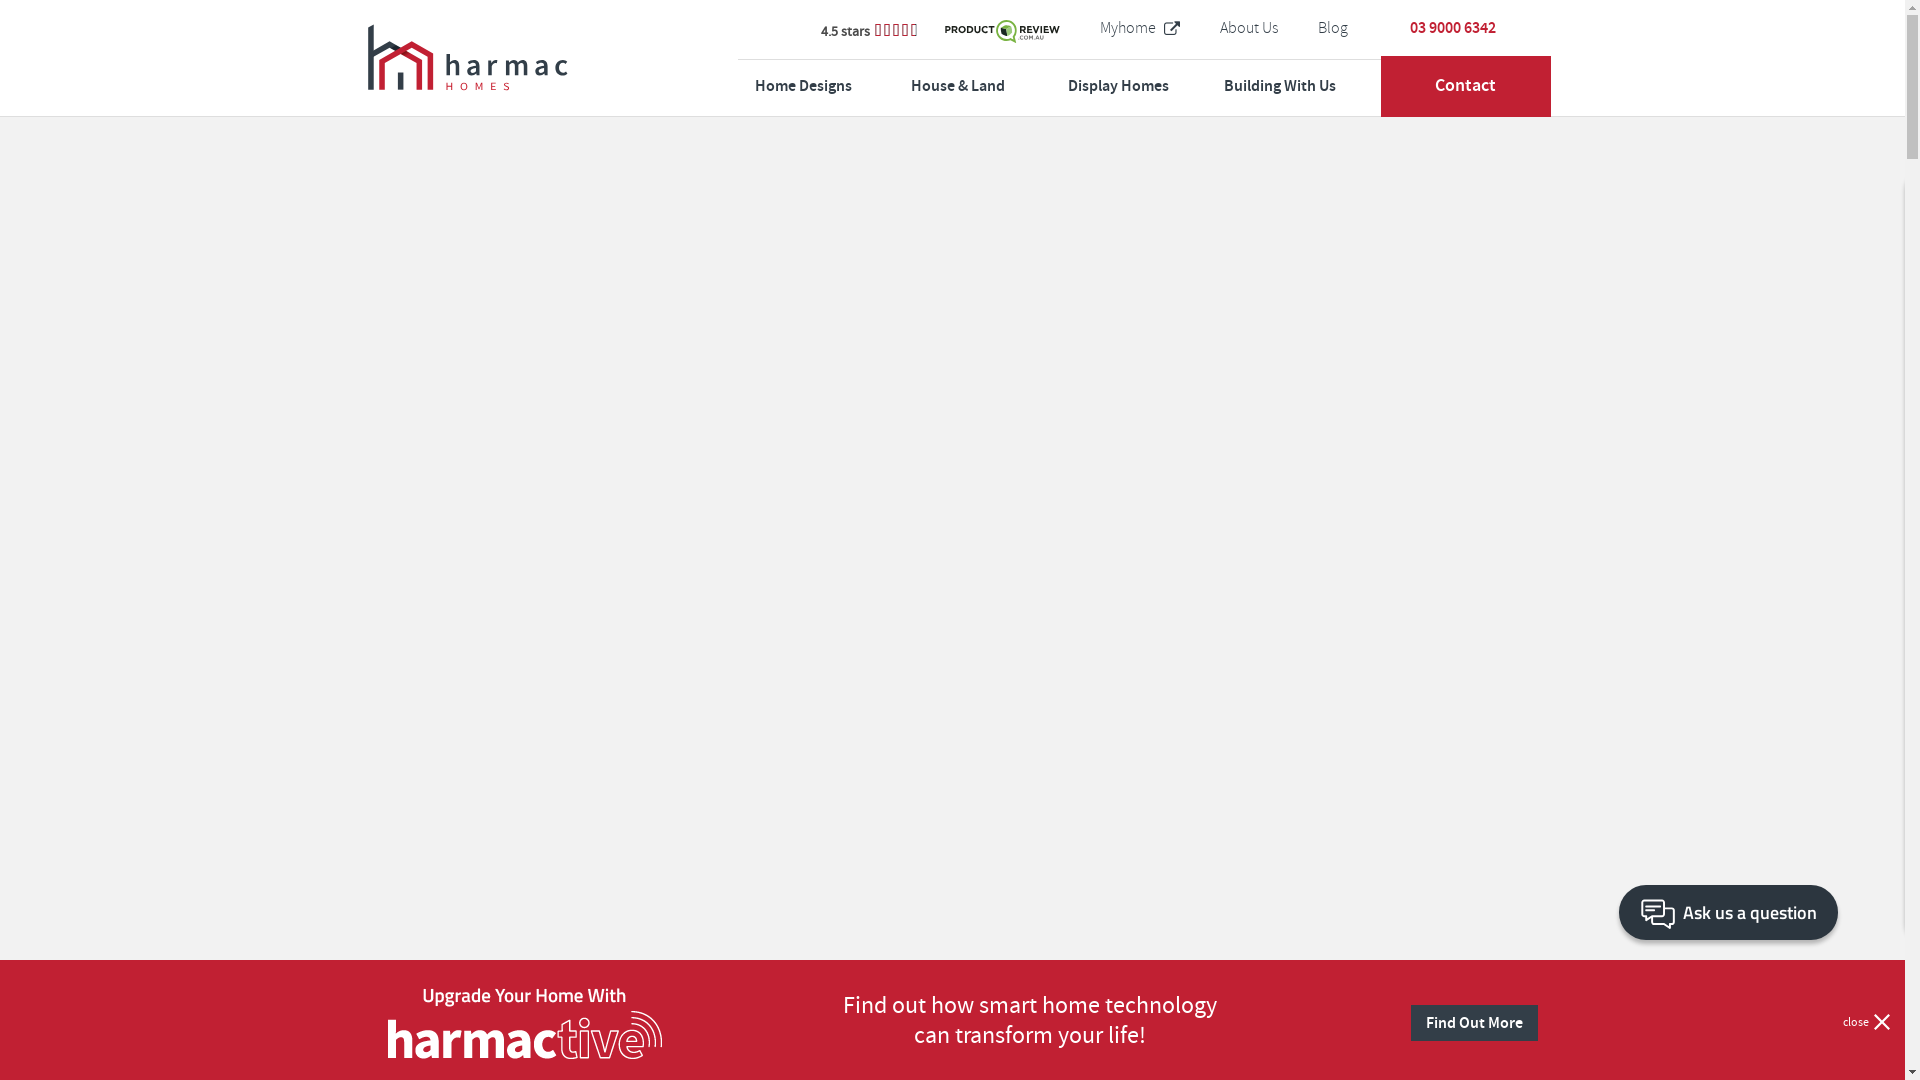  What do you see at coordinates (1140, 28) in the screenshot?
I see `Myhome` at bounding box center [1140, 28].